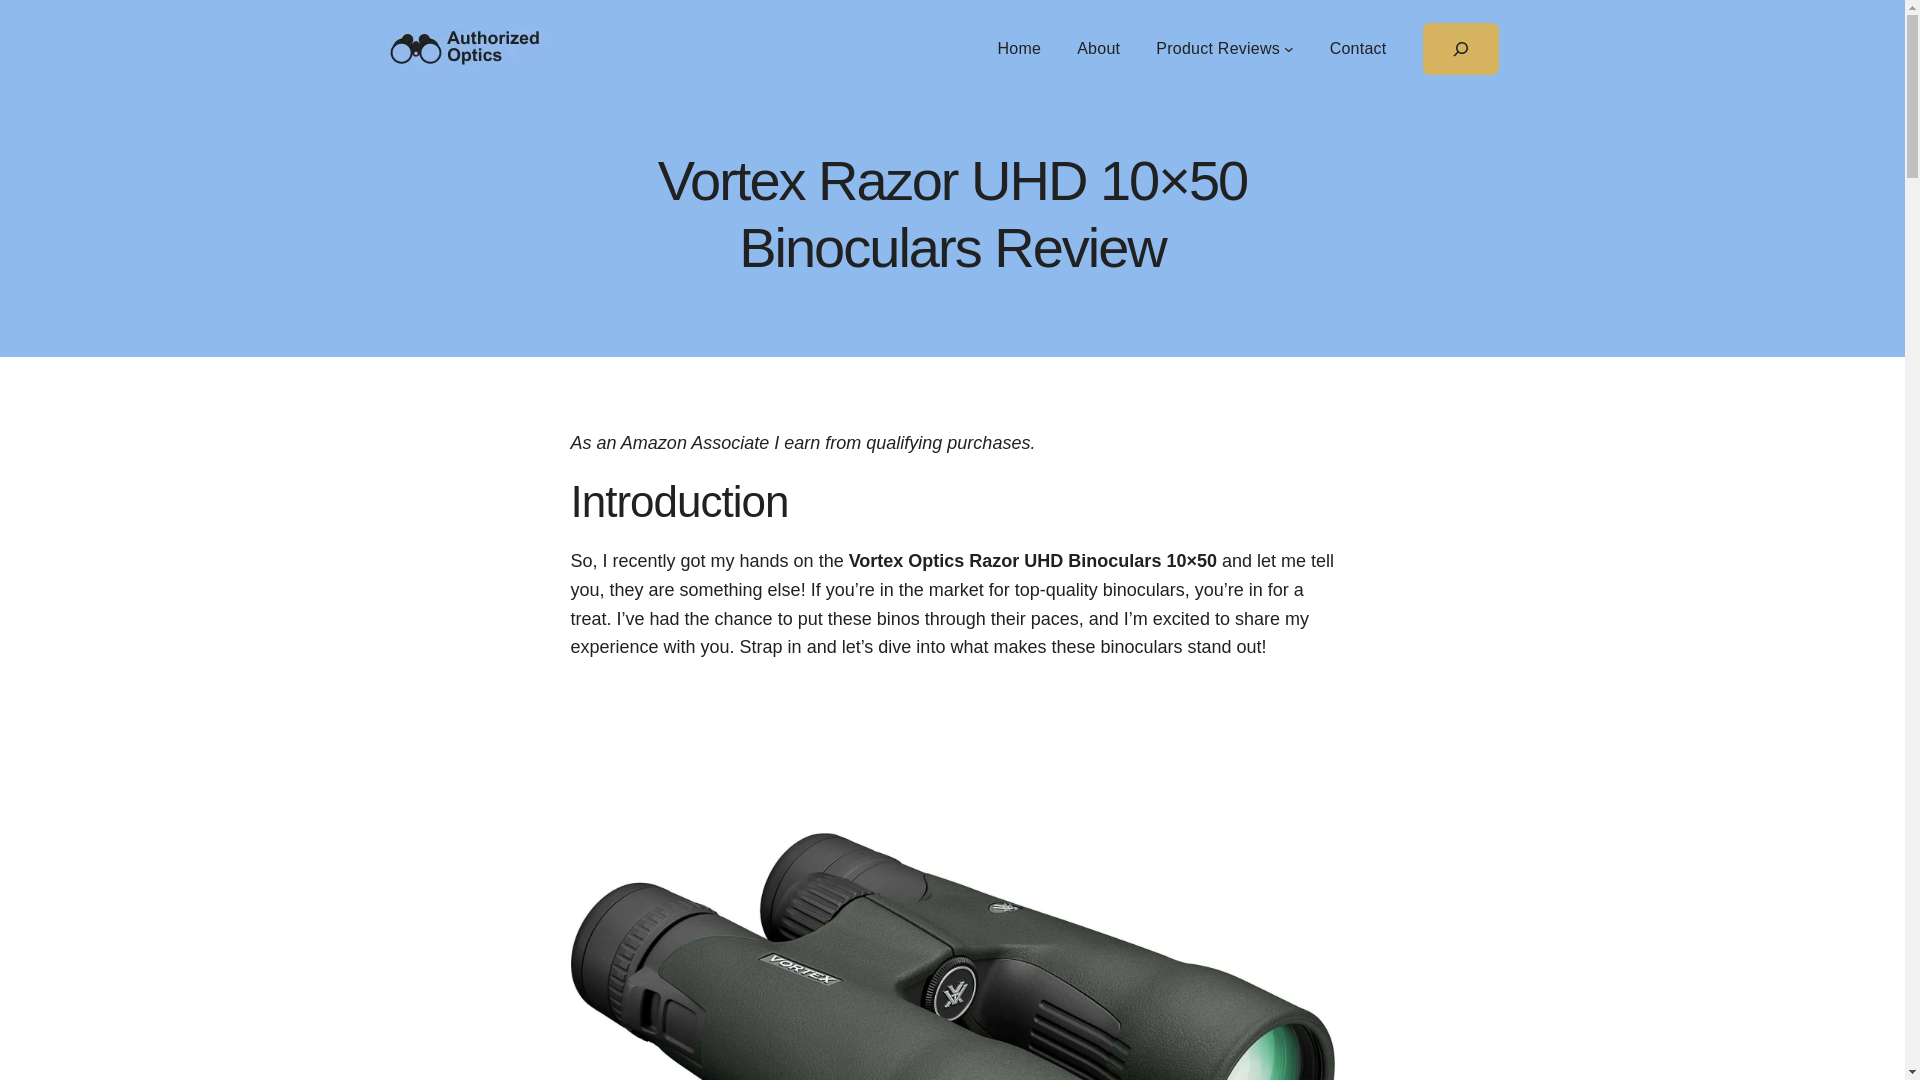 This screenshot has height=1080, width=1920. What do you see at coordinates (1358, 48) in the screenshot?
I see `Contact` at bounding box center [1358, 48].